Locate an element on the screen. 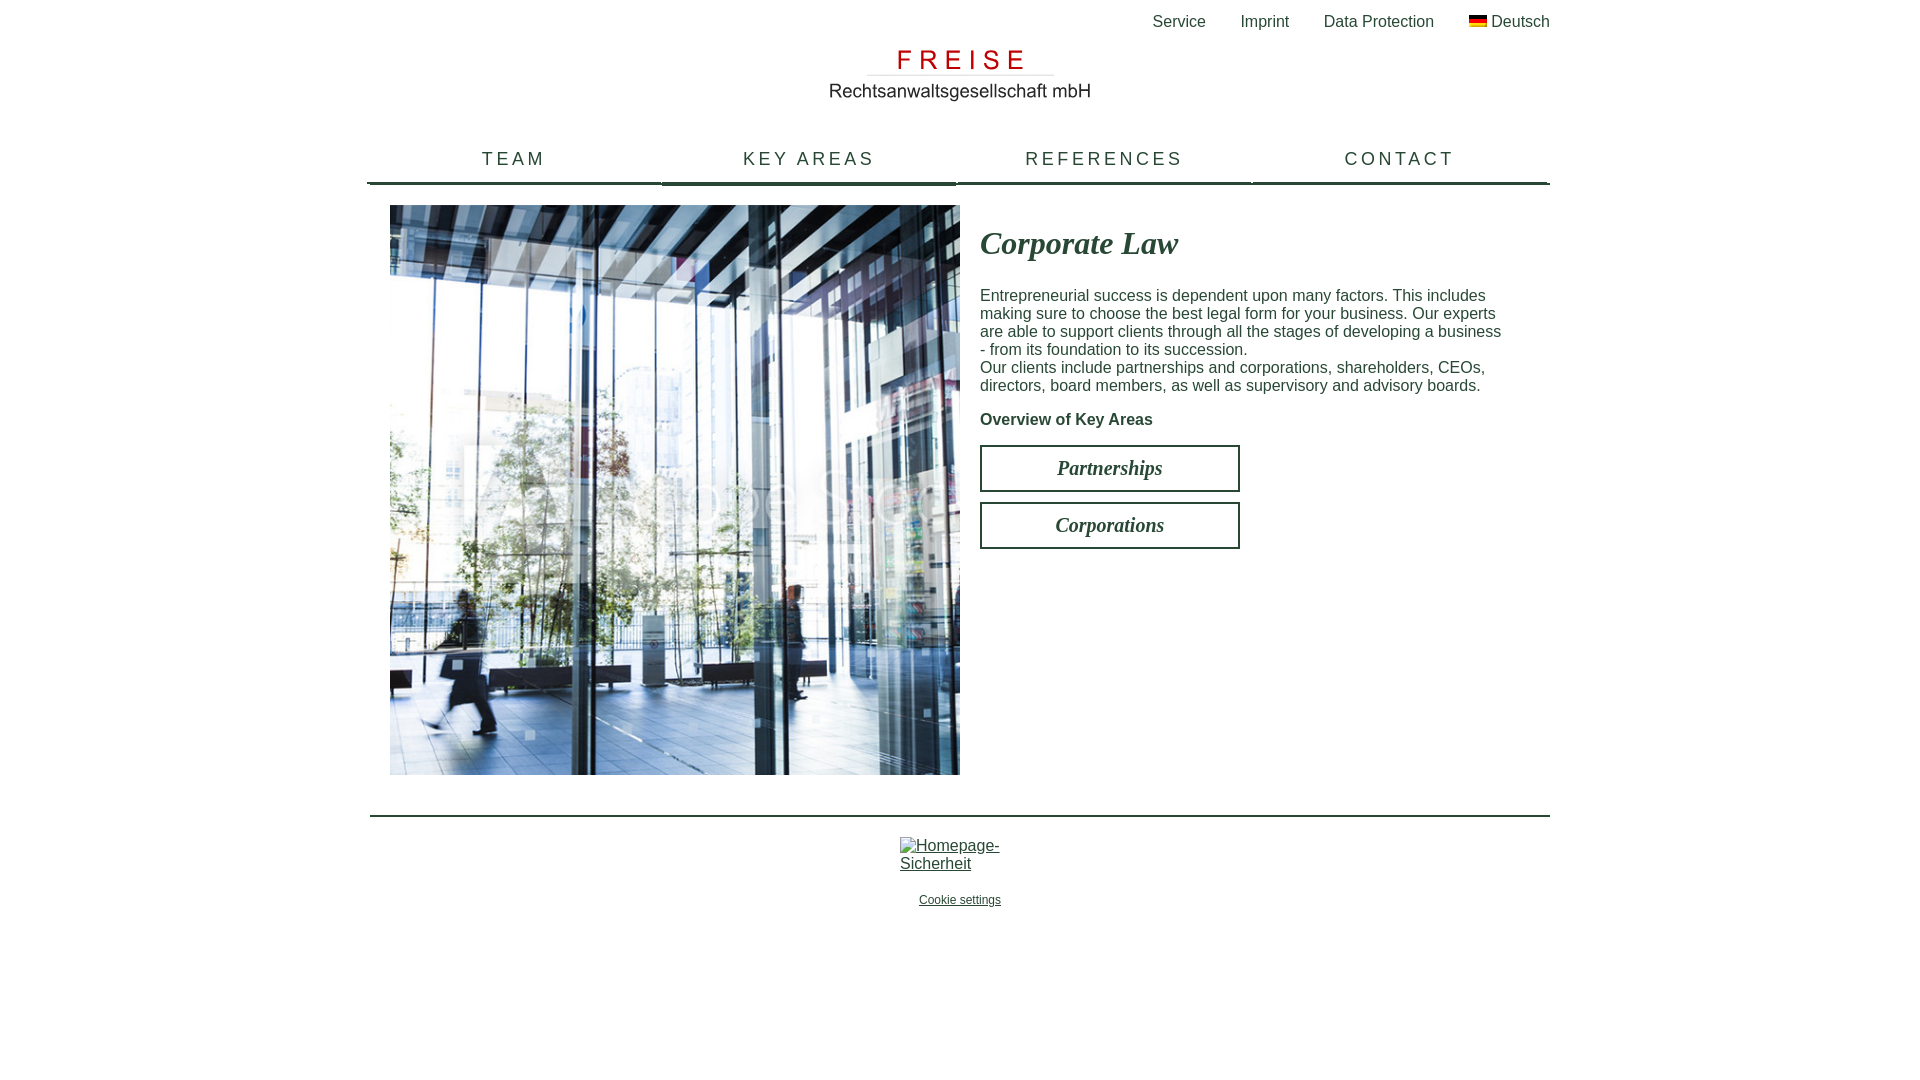 The height and width of the screenshot is (1080, 1920). REFERENCES is located at coordinates (1104, 162).